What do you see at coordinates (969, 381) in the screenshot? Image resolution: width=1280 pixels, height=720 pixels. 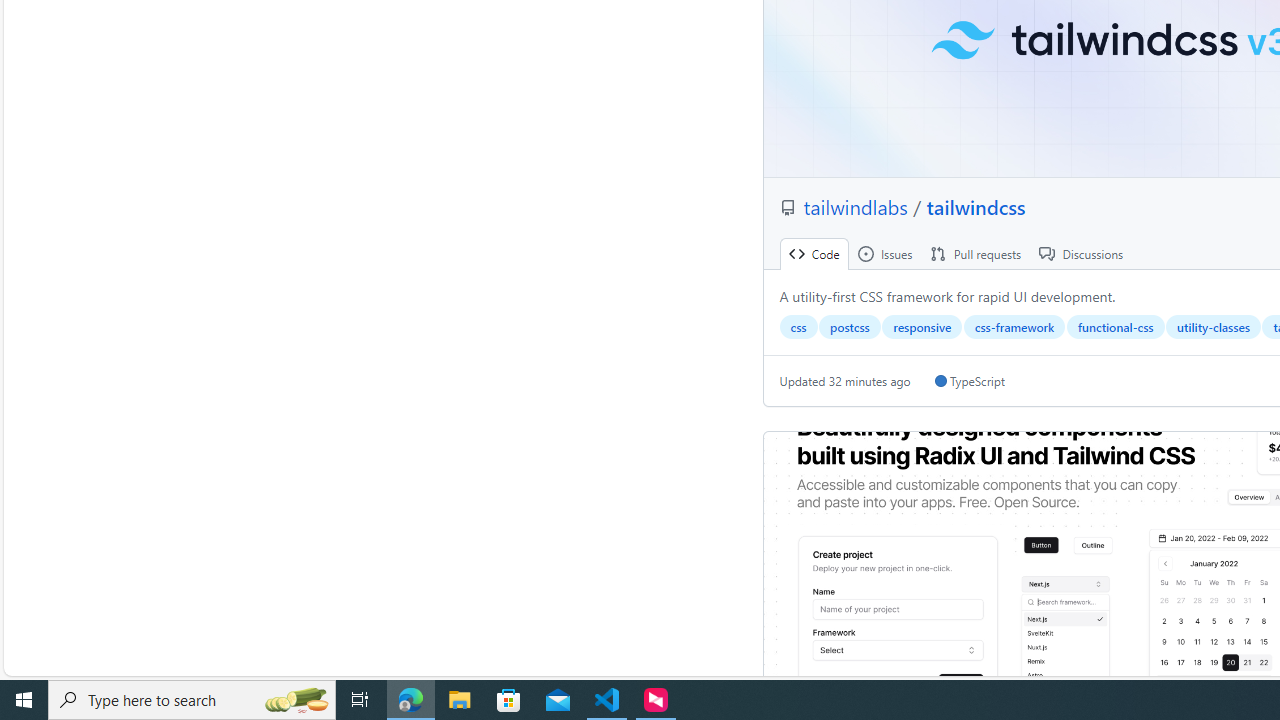 I see `TypeScript` at bounding box center [969, 381].